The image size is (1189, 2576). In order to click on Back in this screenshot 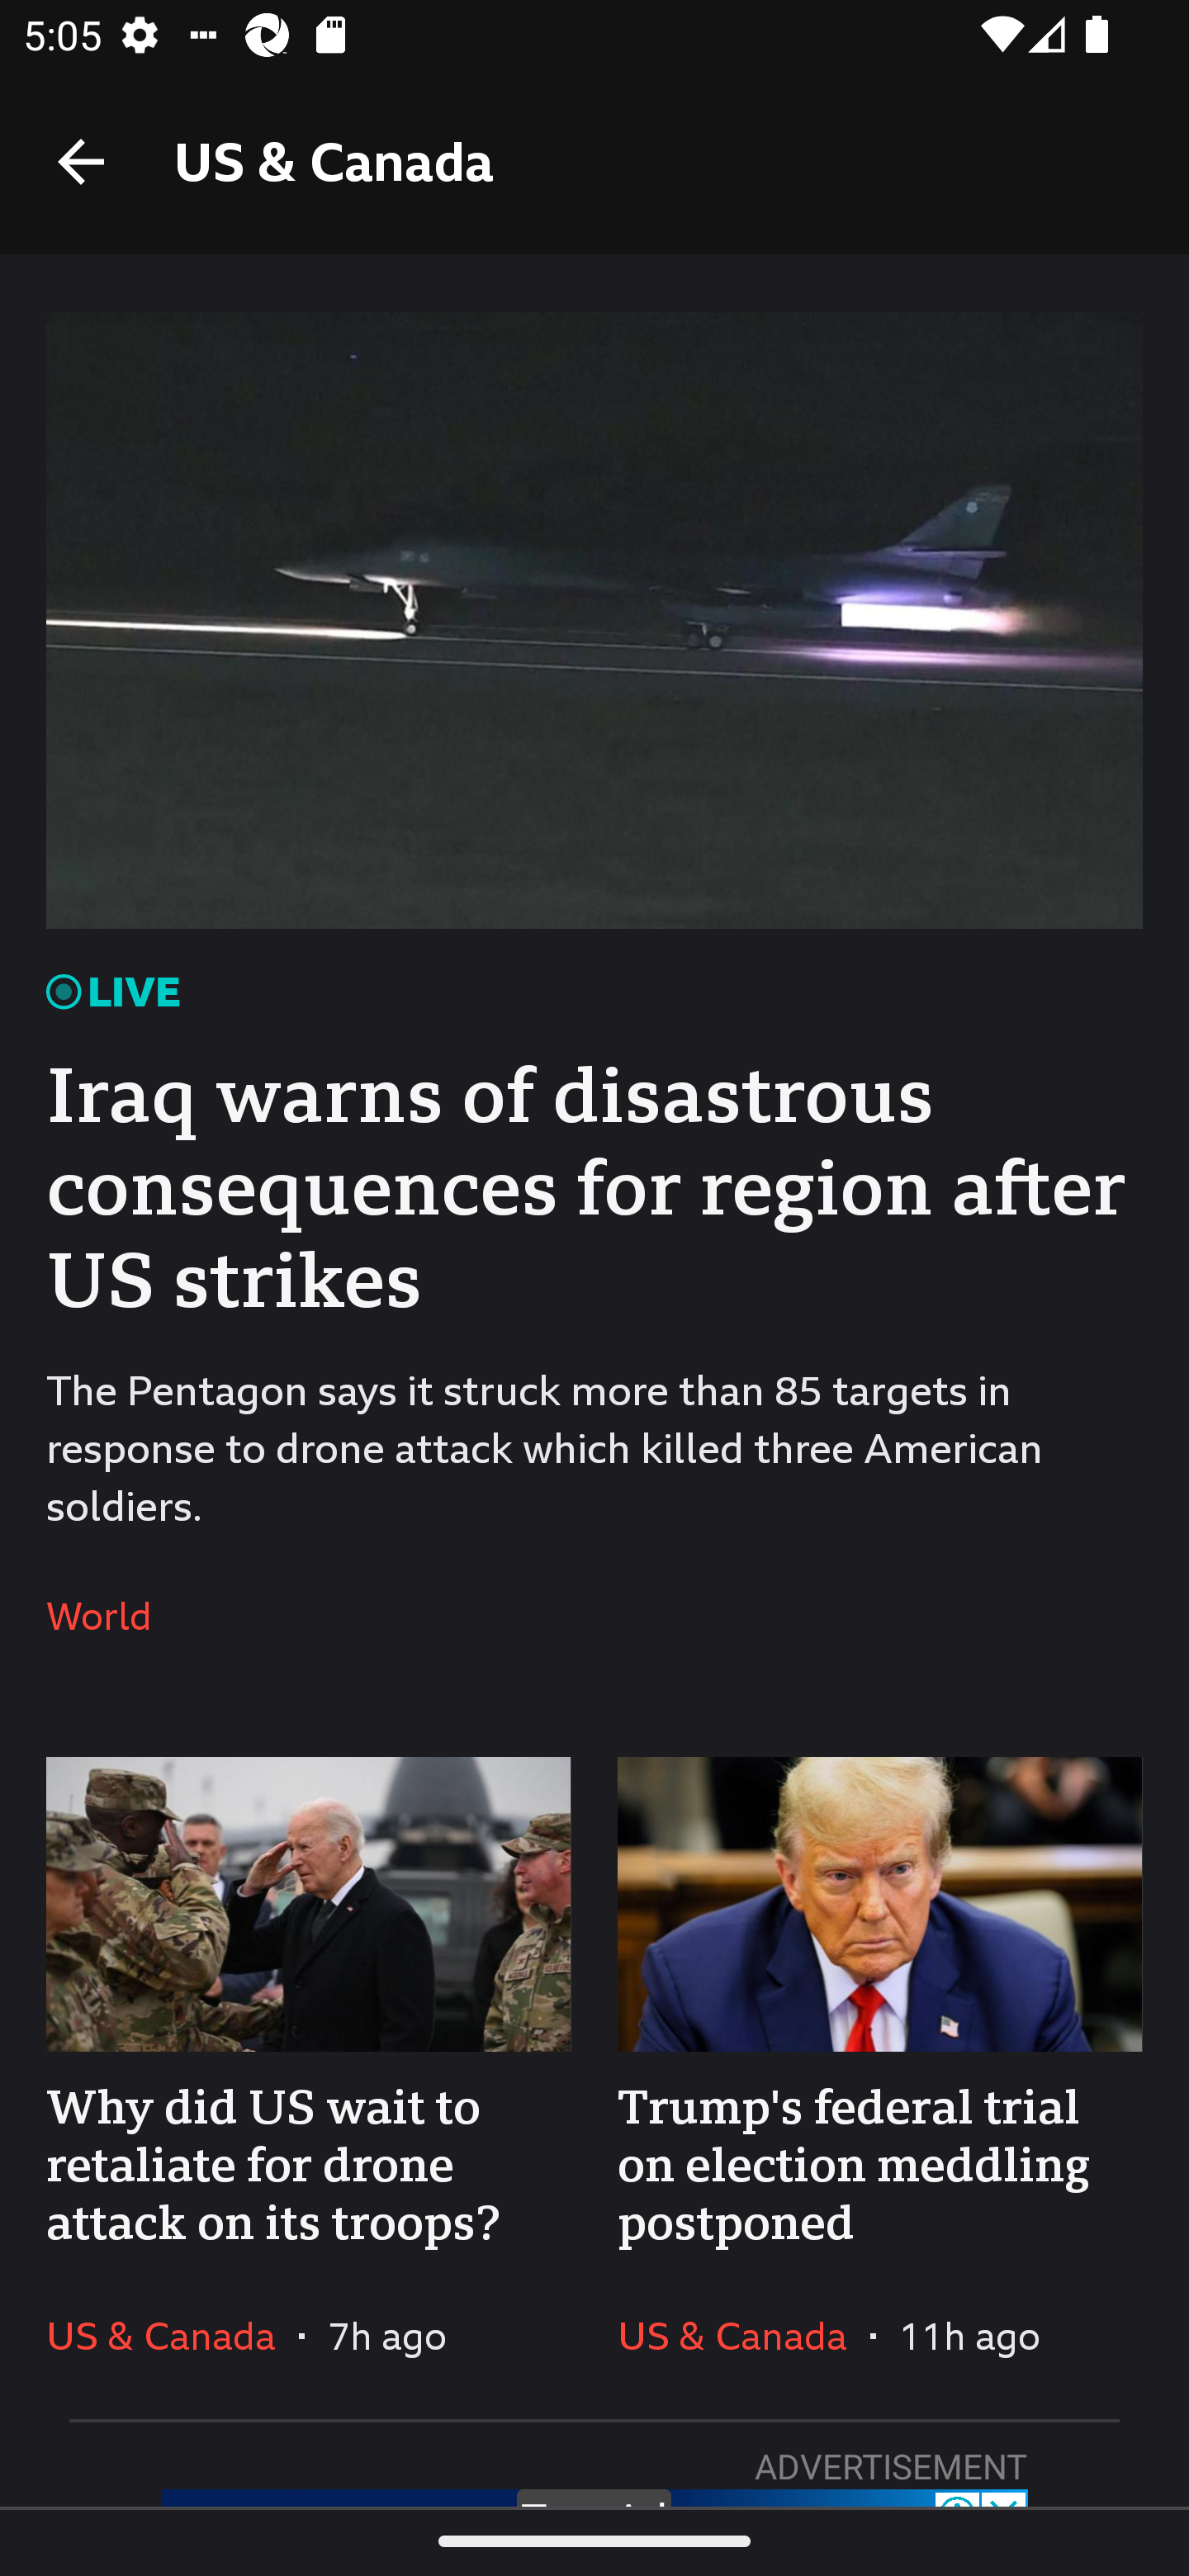, I will do `click(81, 160)`.